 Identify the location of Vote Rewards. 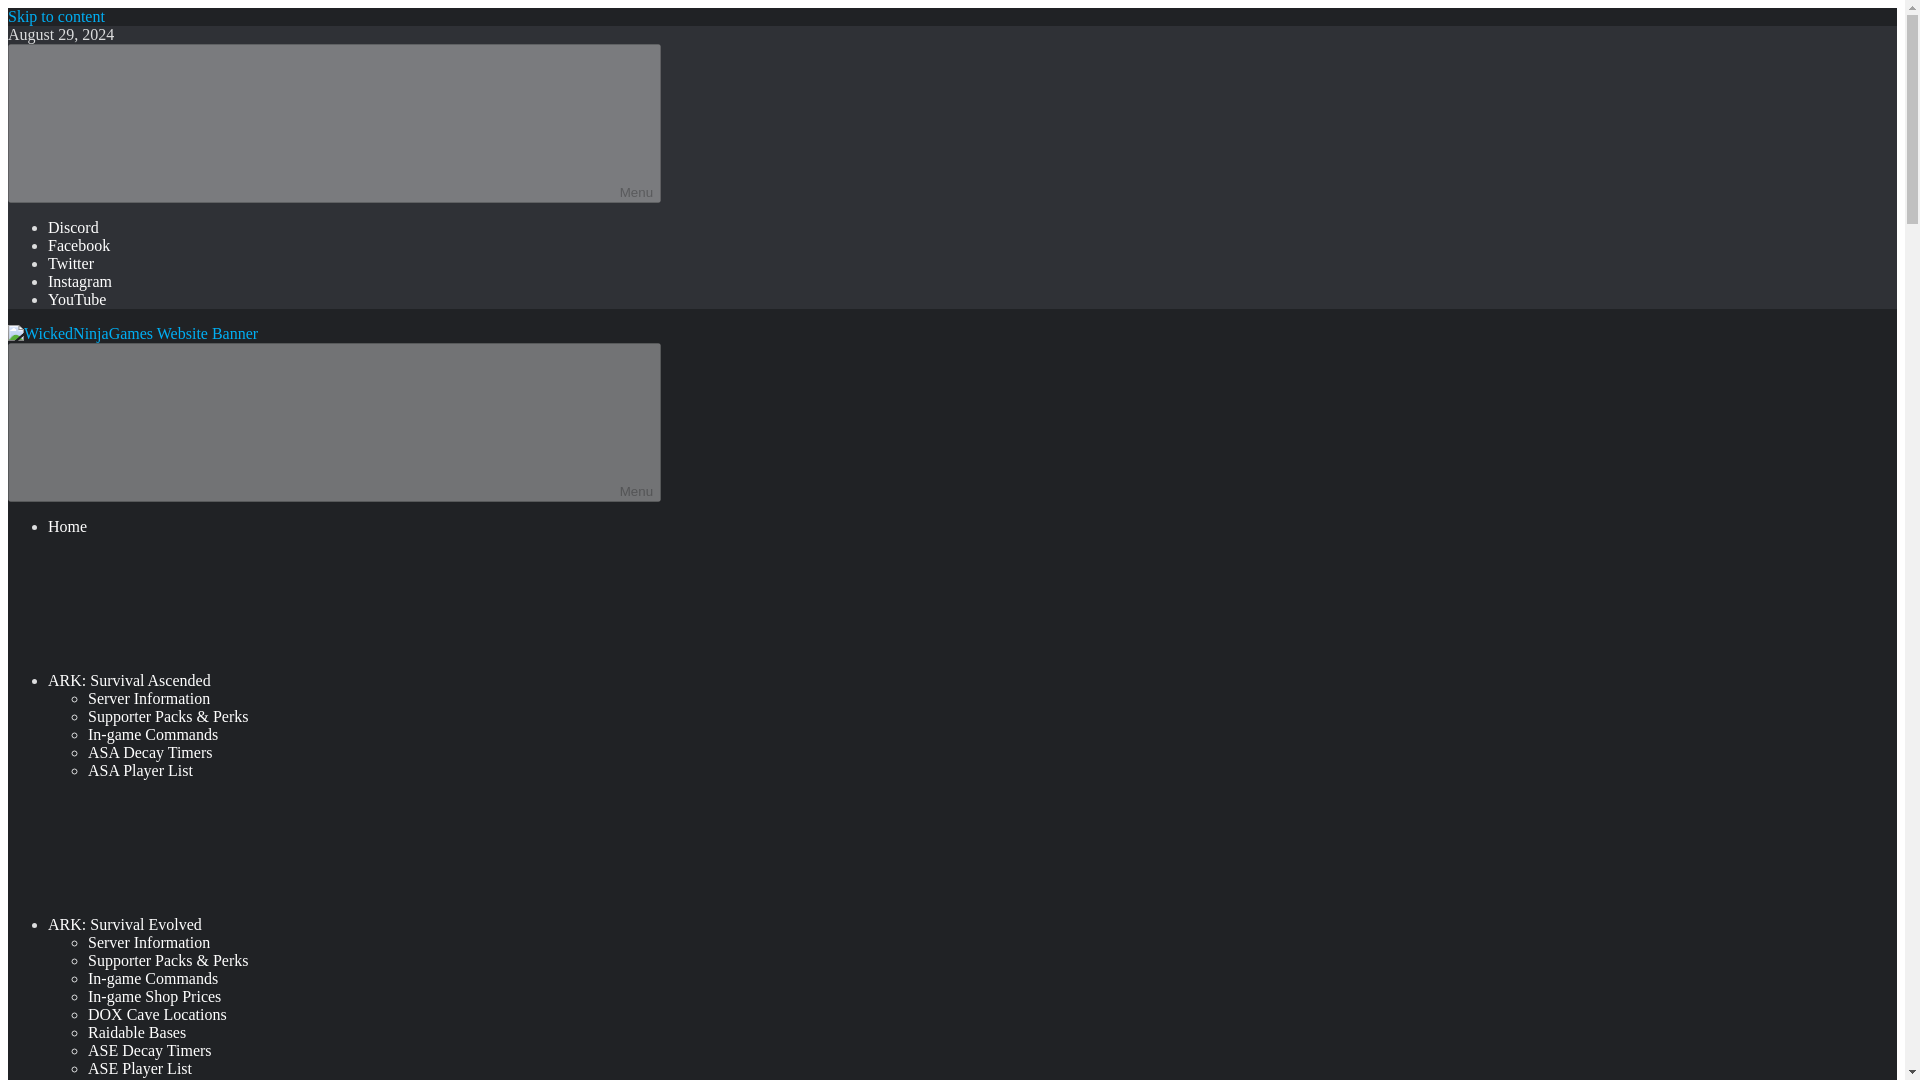
(132, 1078).